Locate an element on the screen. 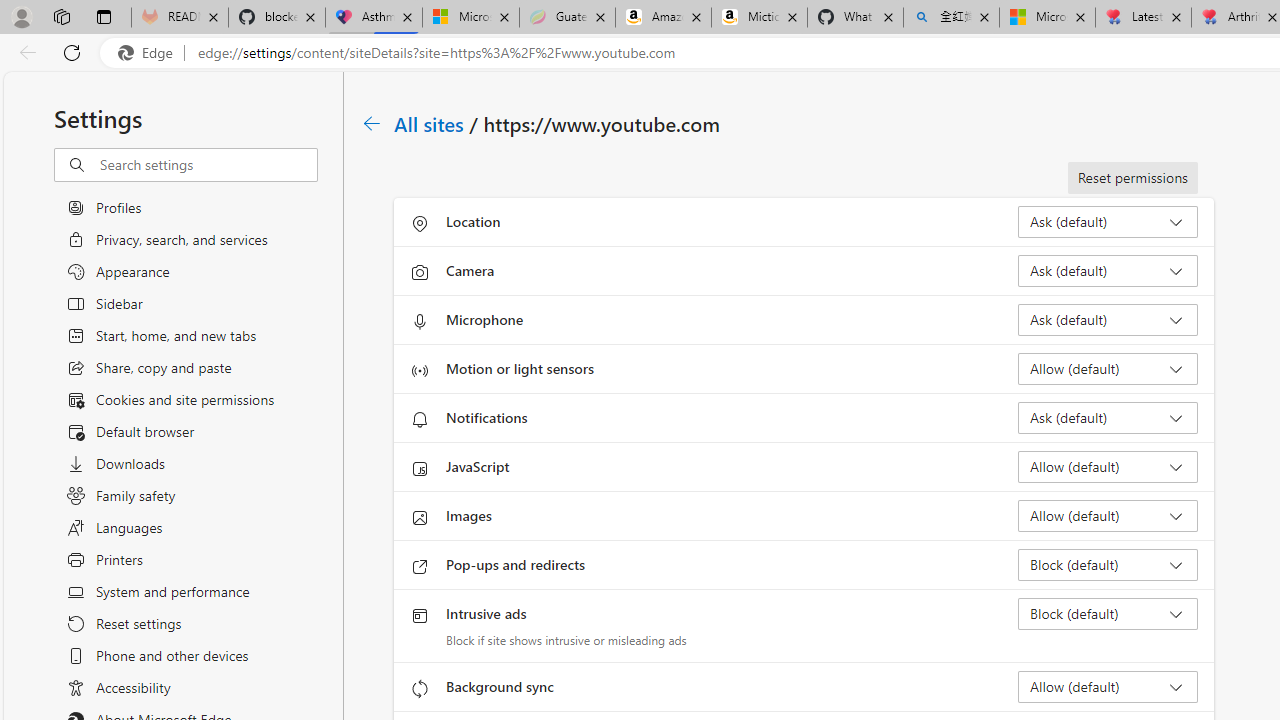 This screenshot has width=1280, height=720. JavaScript Allow (default) is located at coordinates (1108, 466).